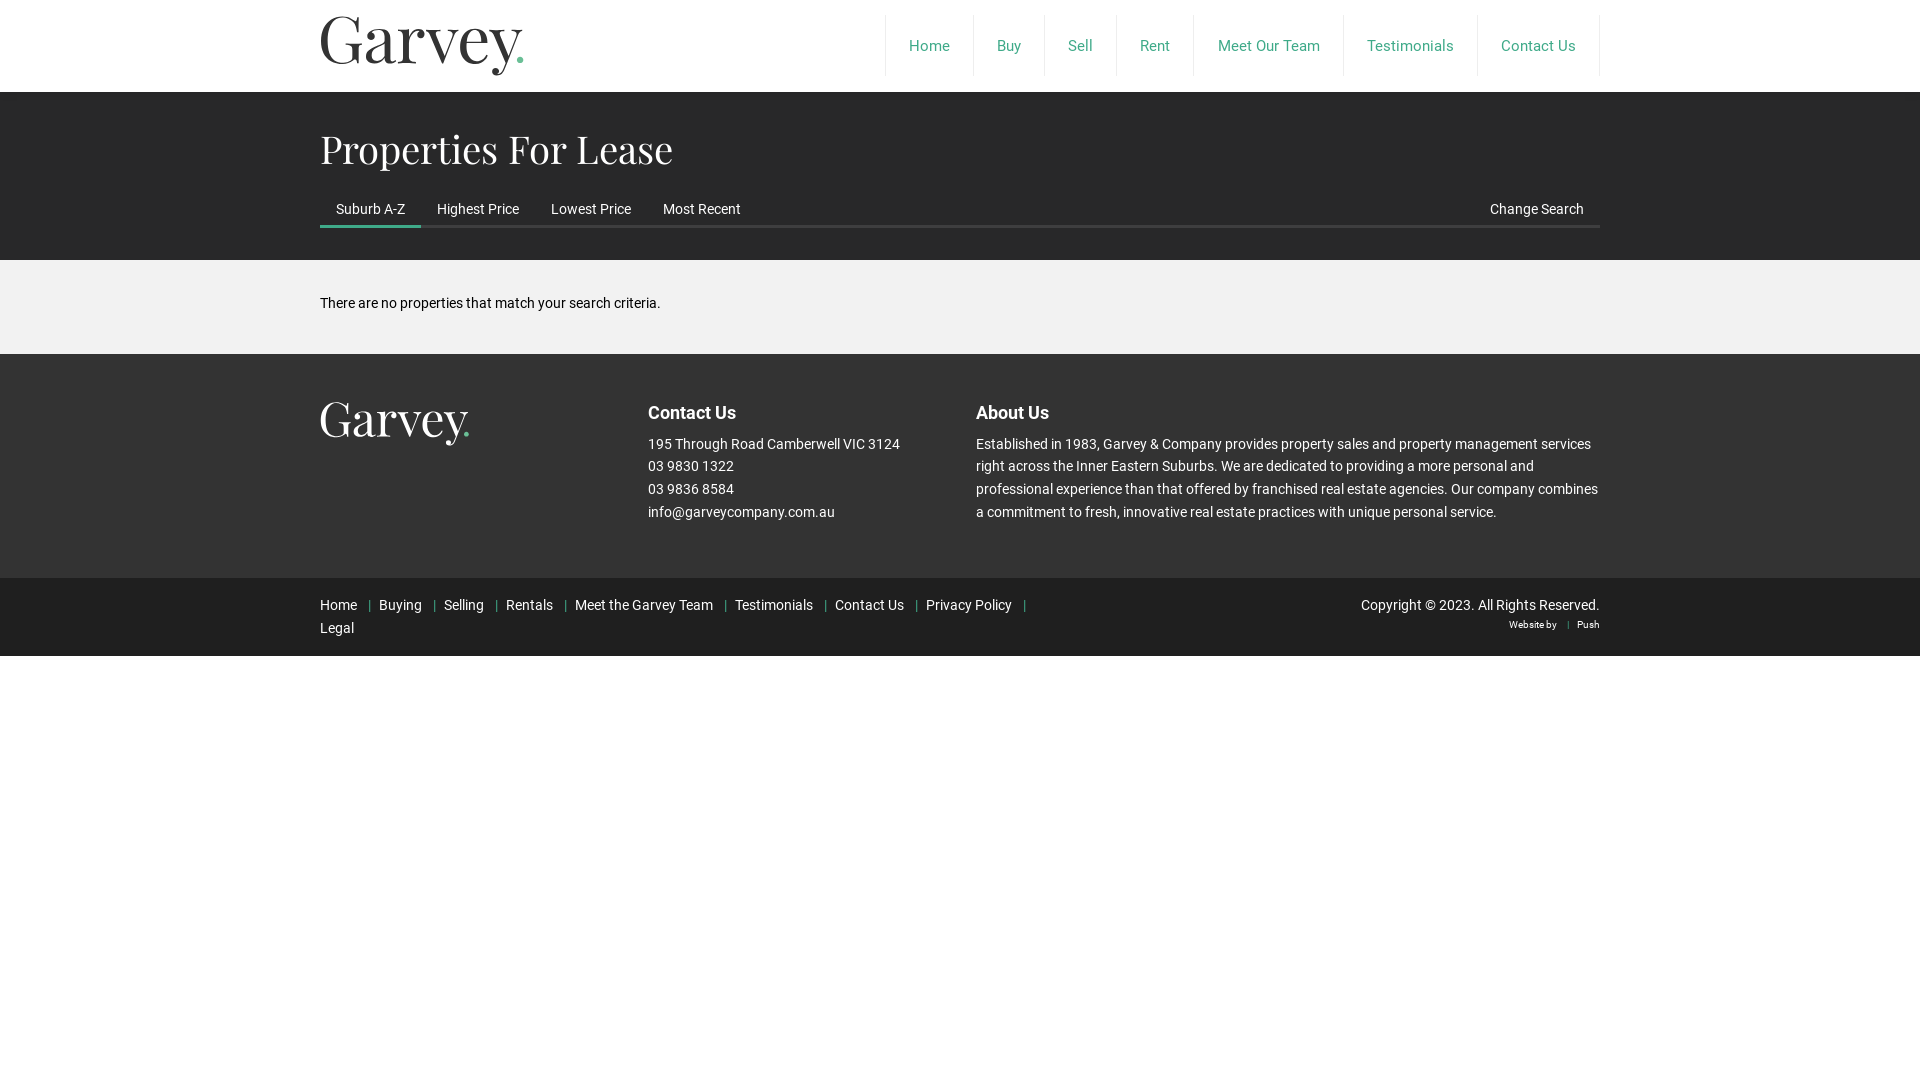  I want to click on Sell, so click(1080, 46).